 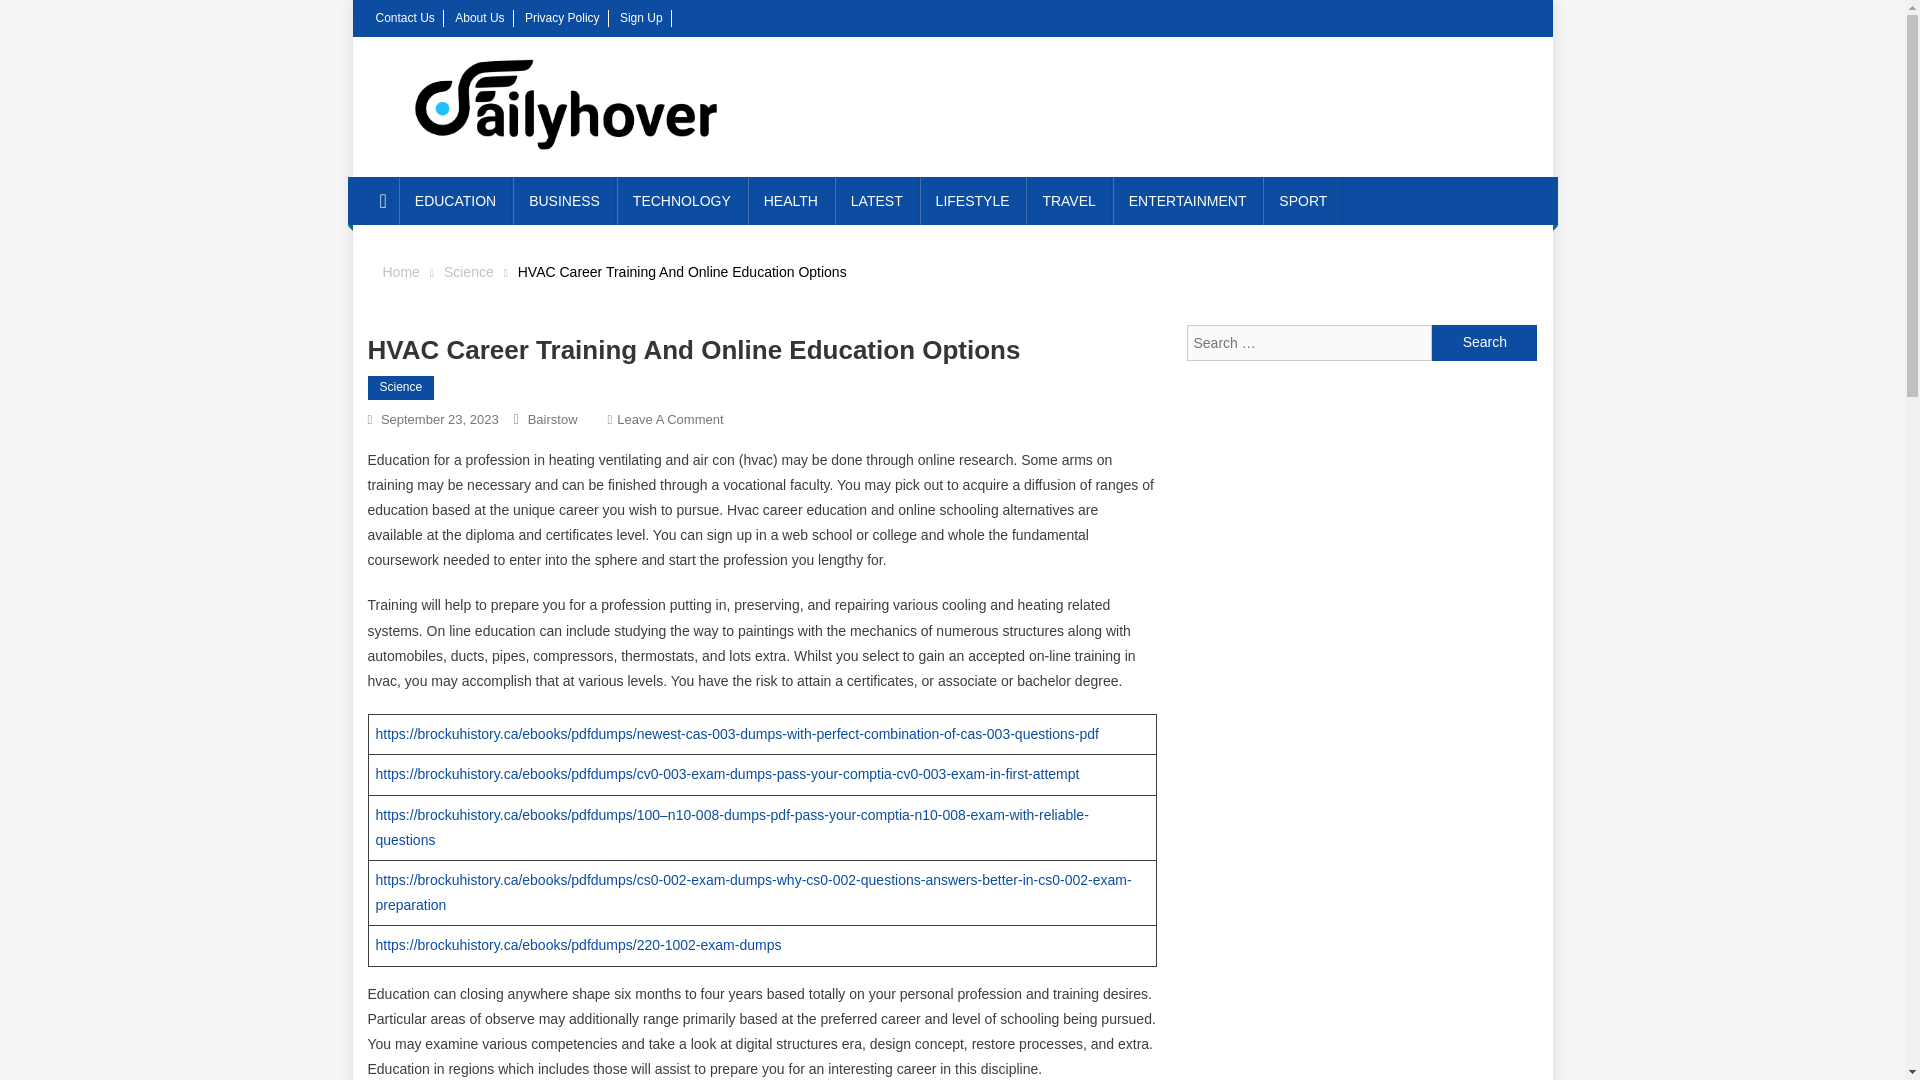 What do you see at coordinates (972, 200) in the screenshot?
I see `LIFESTYLE` at bounding box center [972, 200].